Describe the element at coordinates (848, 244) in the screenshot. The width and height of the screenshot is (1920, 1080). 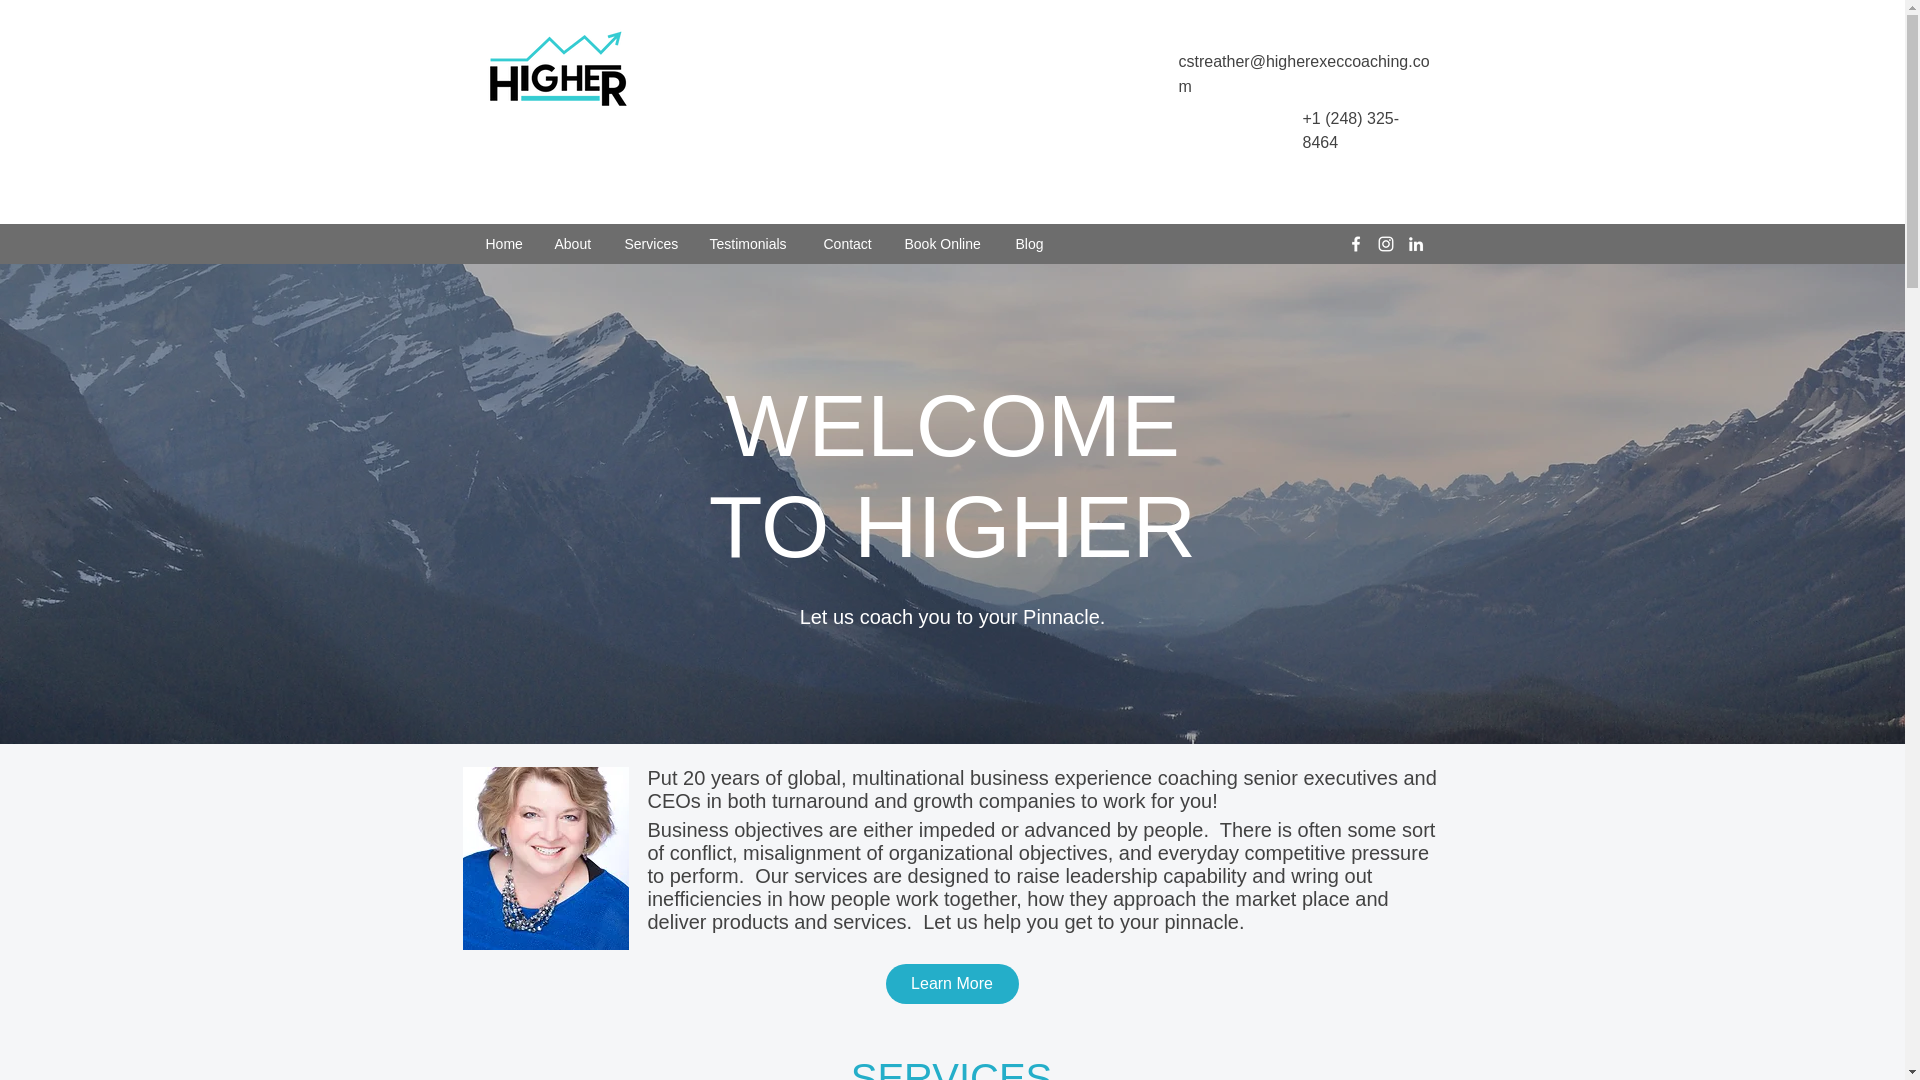
I see `Contact` at that location.